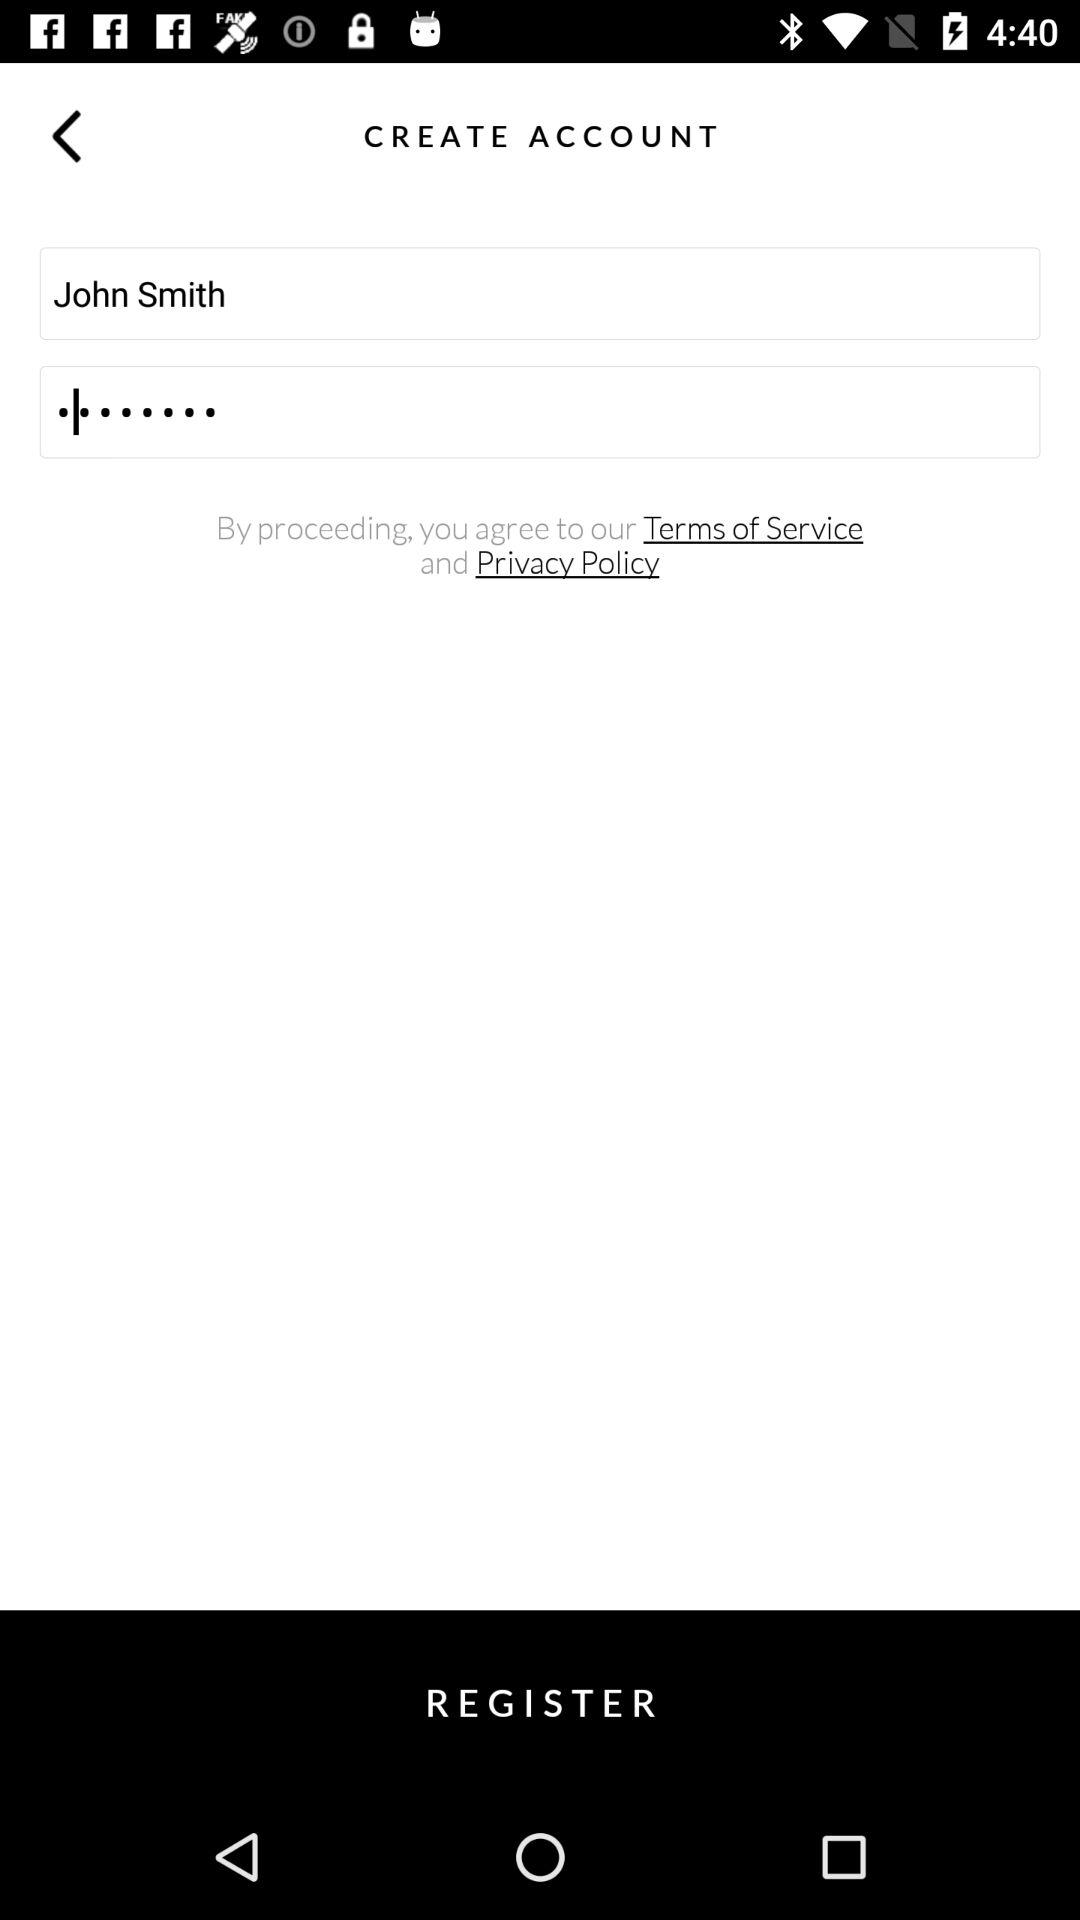 This screenshot has width=1080, height=1920. What do you see at coordinates (540, 412) in the screenshot?
I see `scroll until crod3116 item` at bounding box center [540, 412].